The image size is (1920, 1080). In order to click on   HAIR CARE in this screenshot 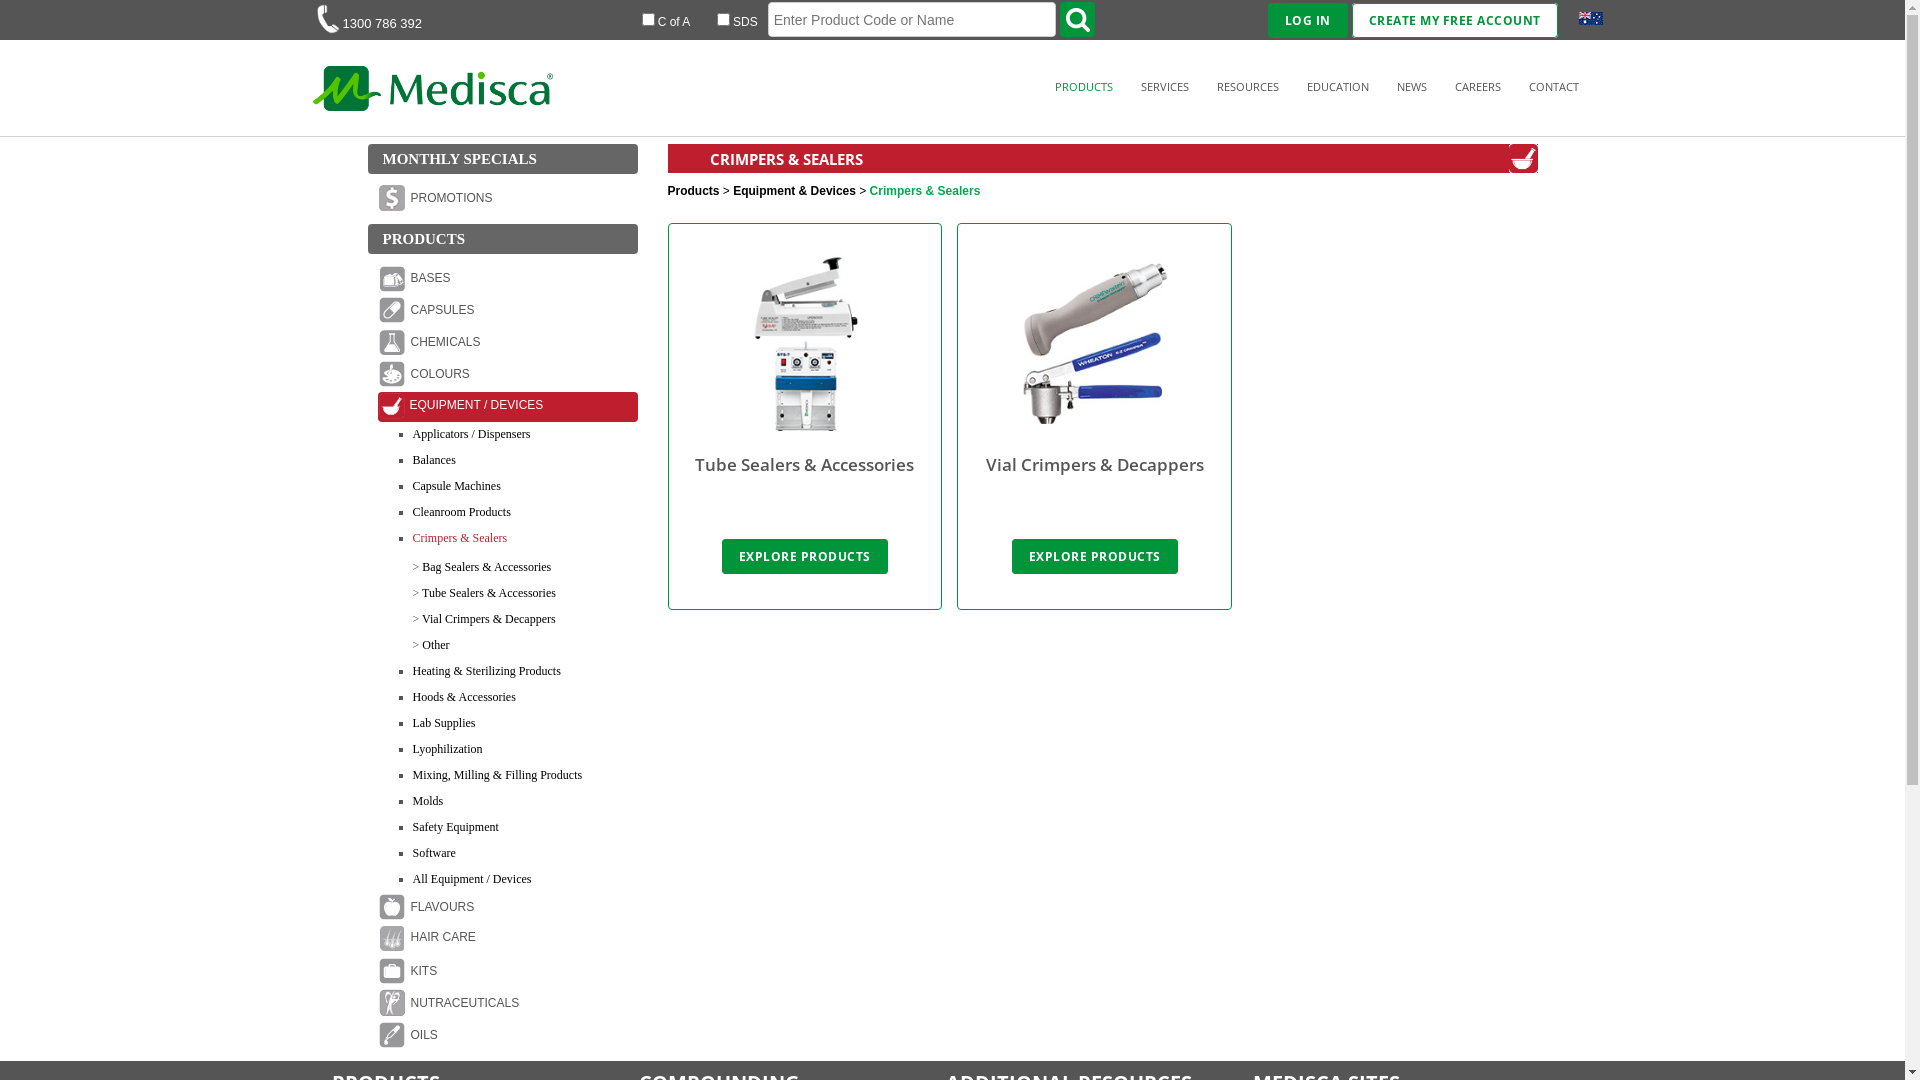, I will do `click(508, 940)`.